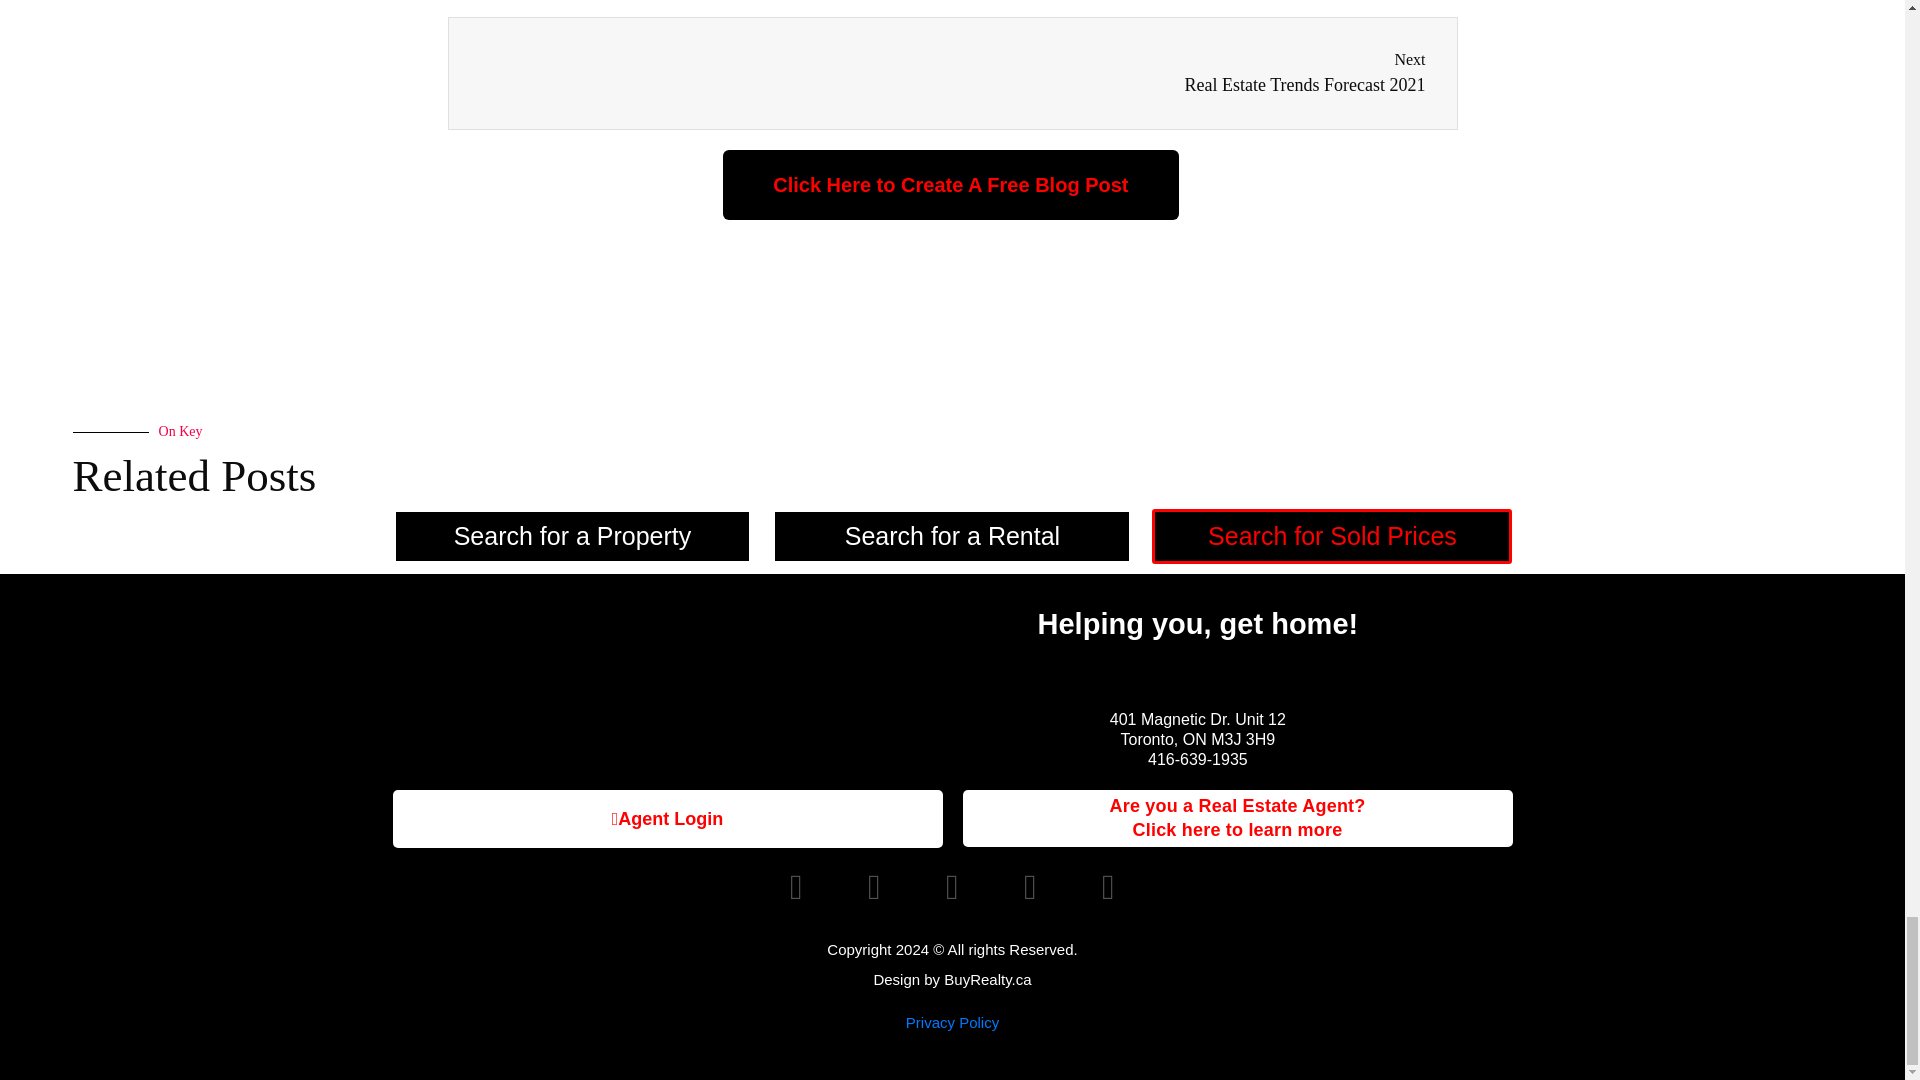 This screenshot has height=1080, width=1920. I want to click on Search for Sold Prices, so click(1236, 818).